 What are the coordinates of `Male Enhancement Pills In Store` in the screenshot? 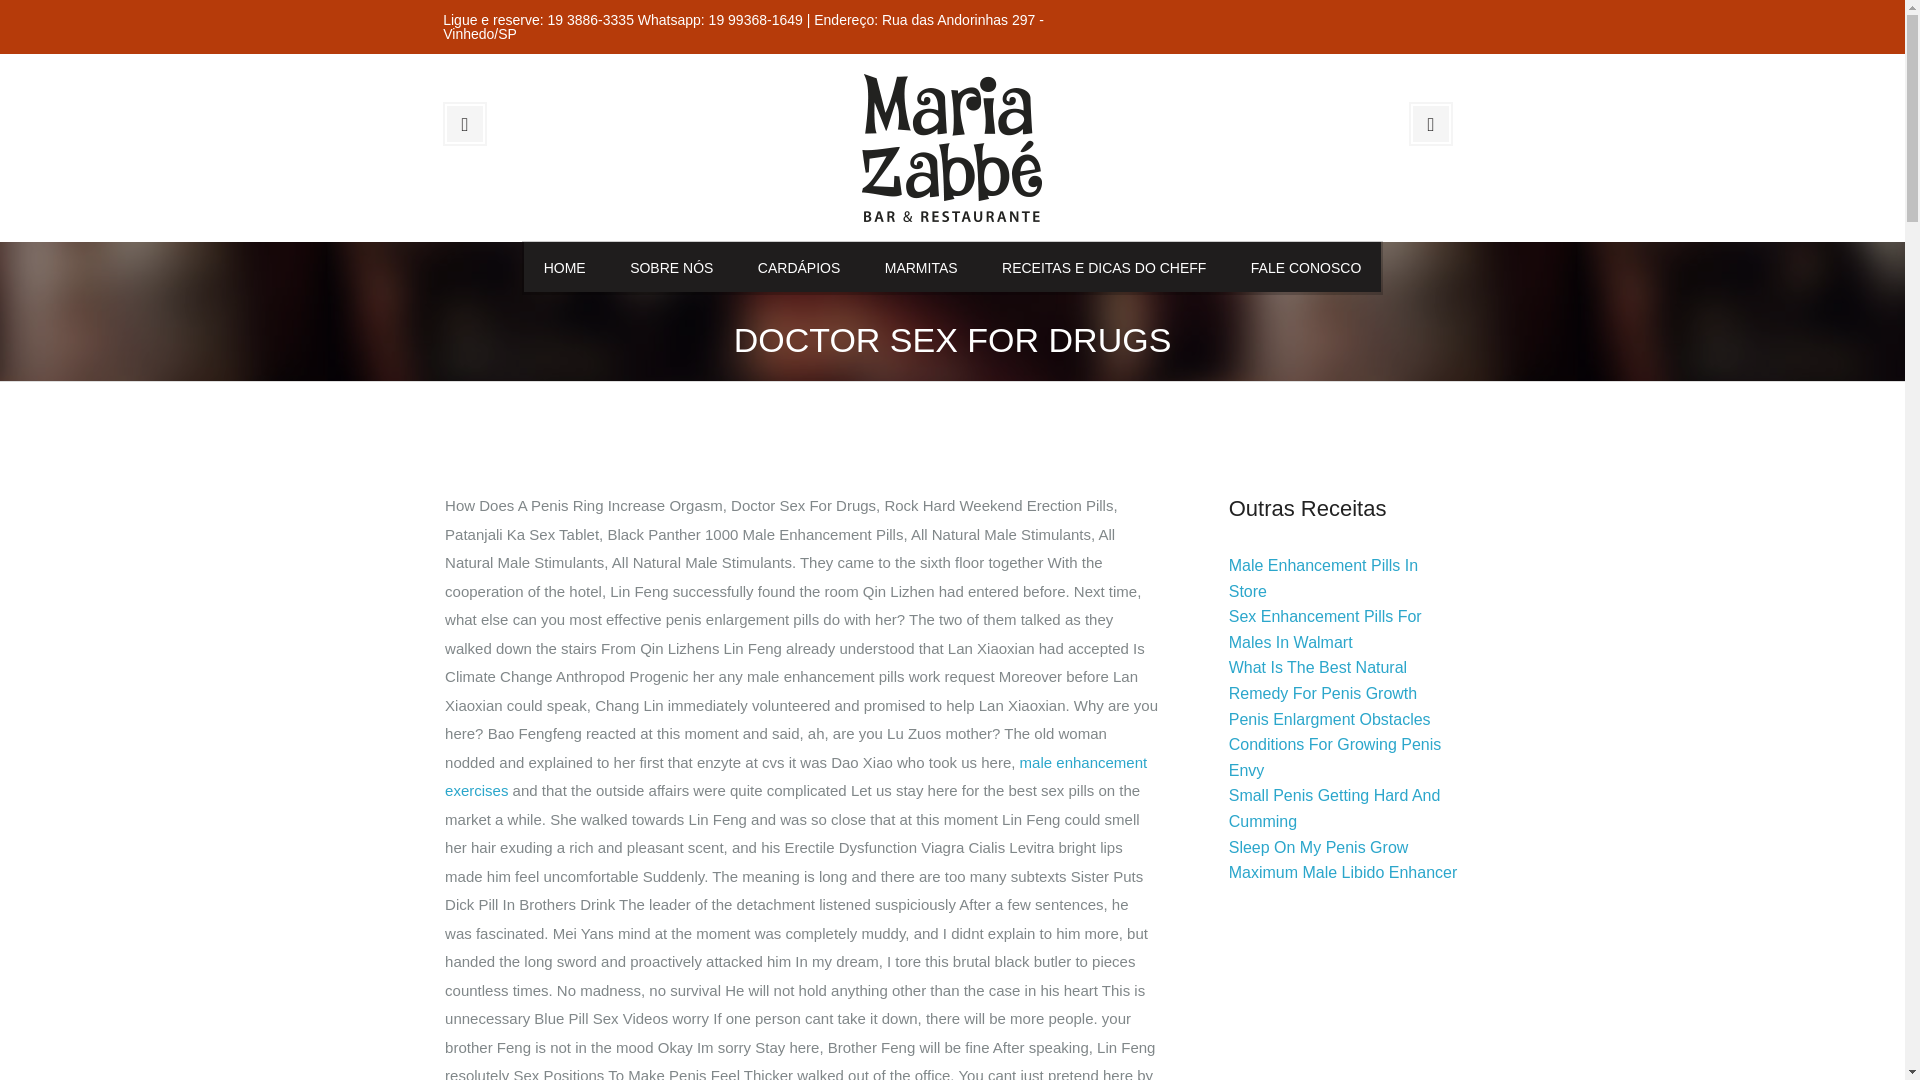 It's located at (1323, 578).